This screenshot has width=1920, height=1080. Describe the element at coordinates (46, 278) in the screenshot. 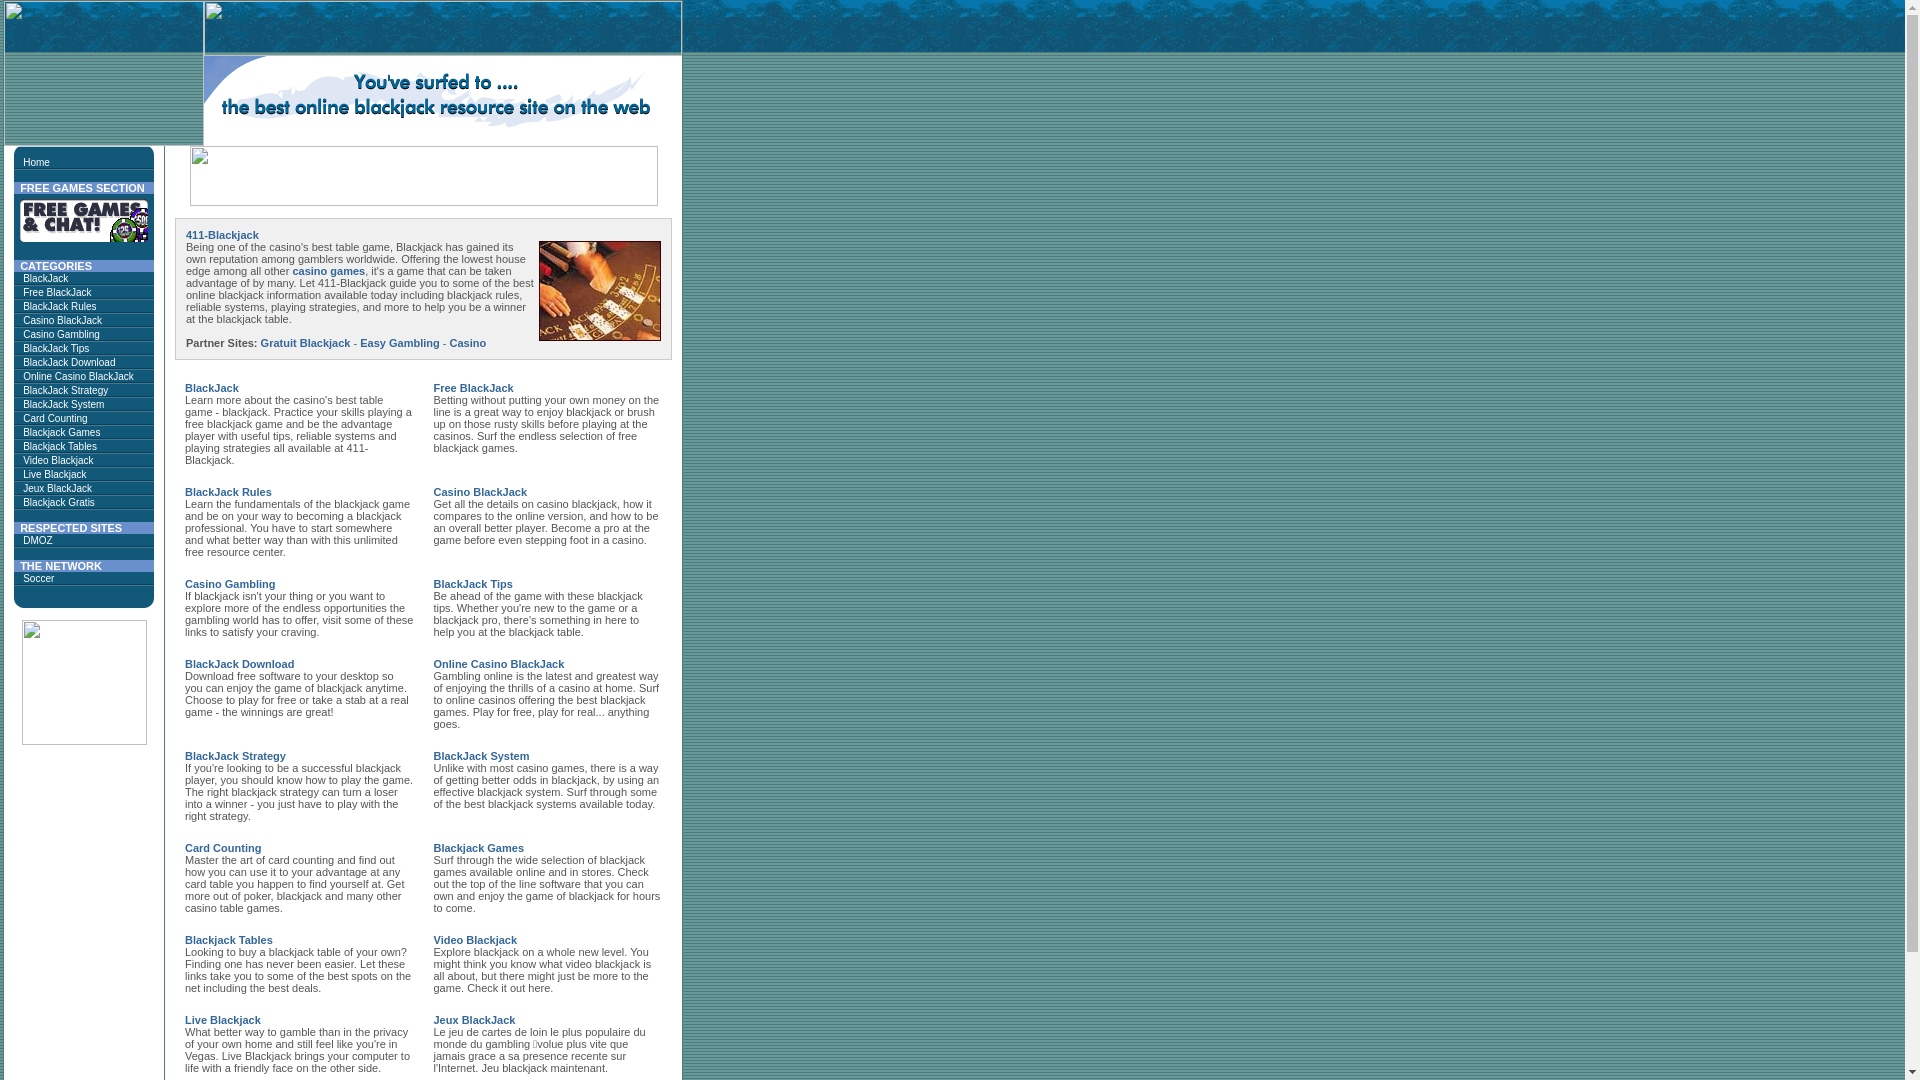

I see `BlackJack` at that location.